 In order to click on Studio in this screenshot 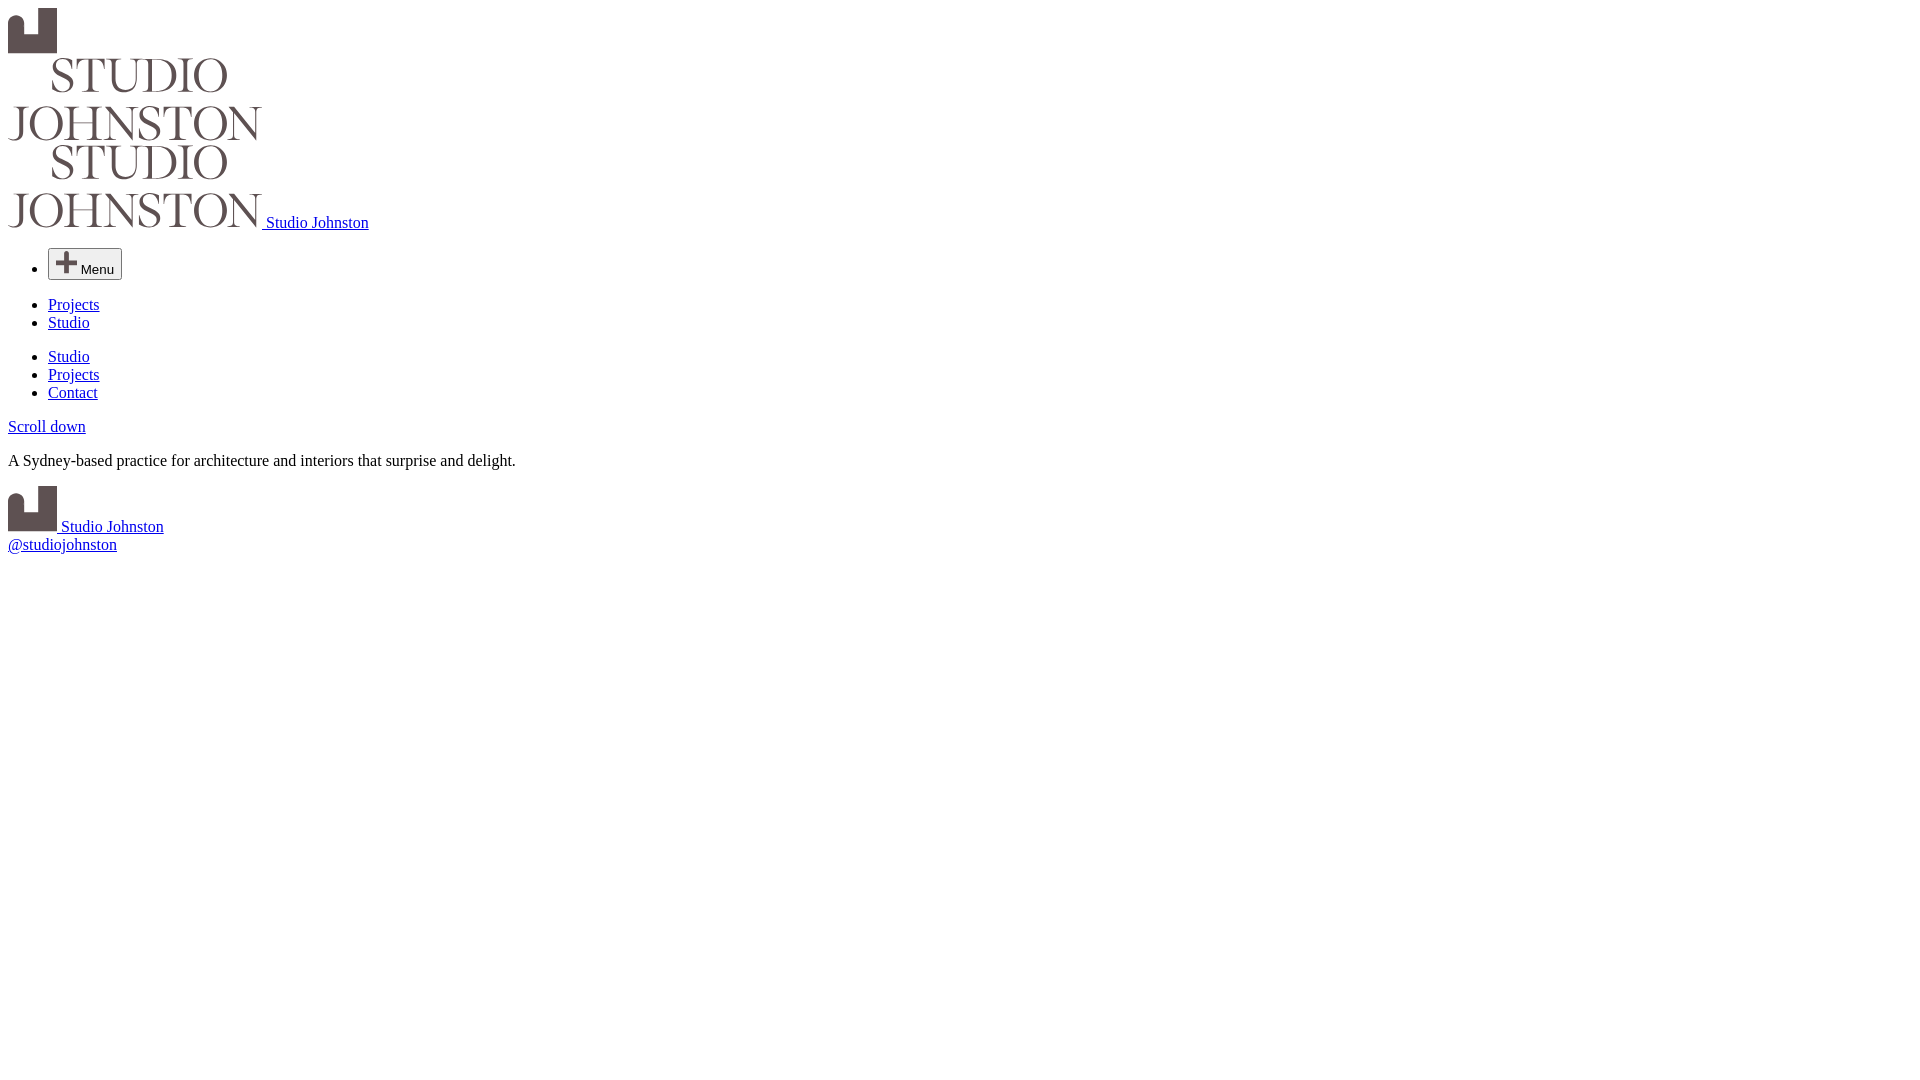, I will do `click(69, 356)`.